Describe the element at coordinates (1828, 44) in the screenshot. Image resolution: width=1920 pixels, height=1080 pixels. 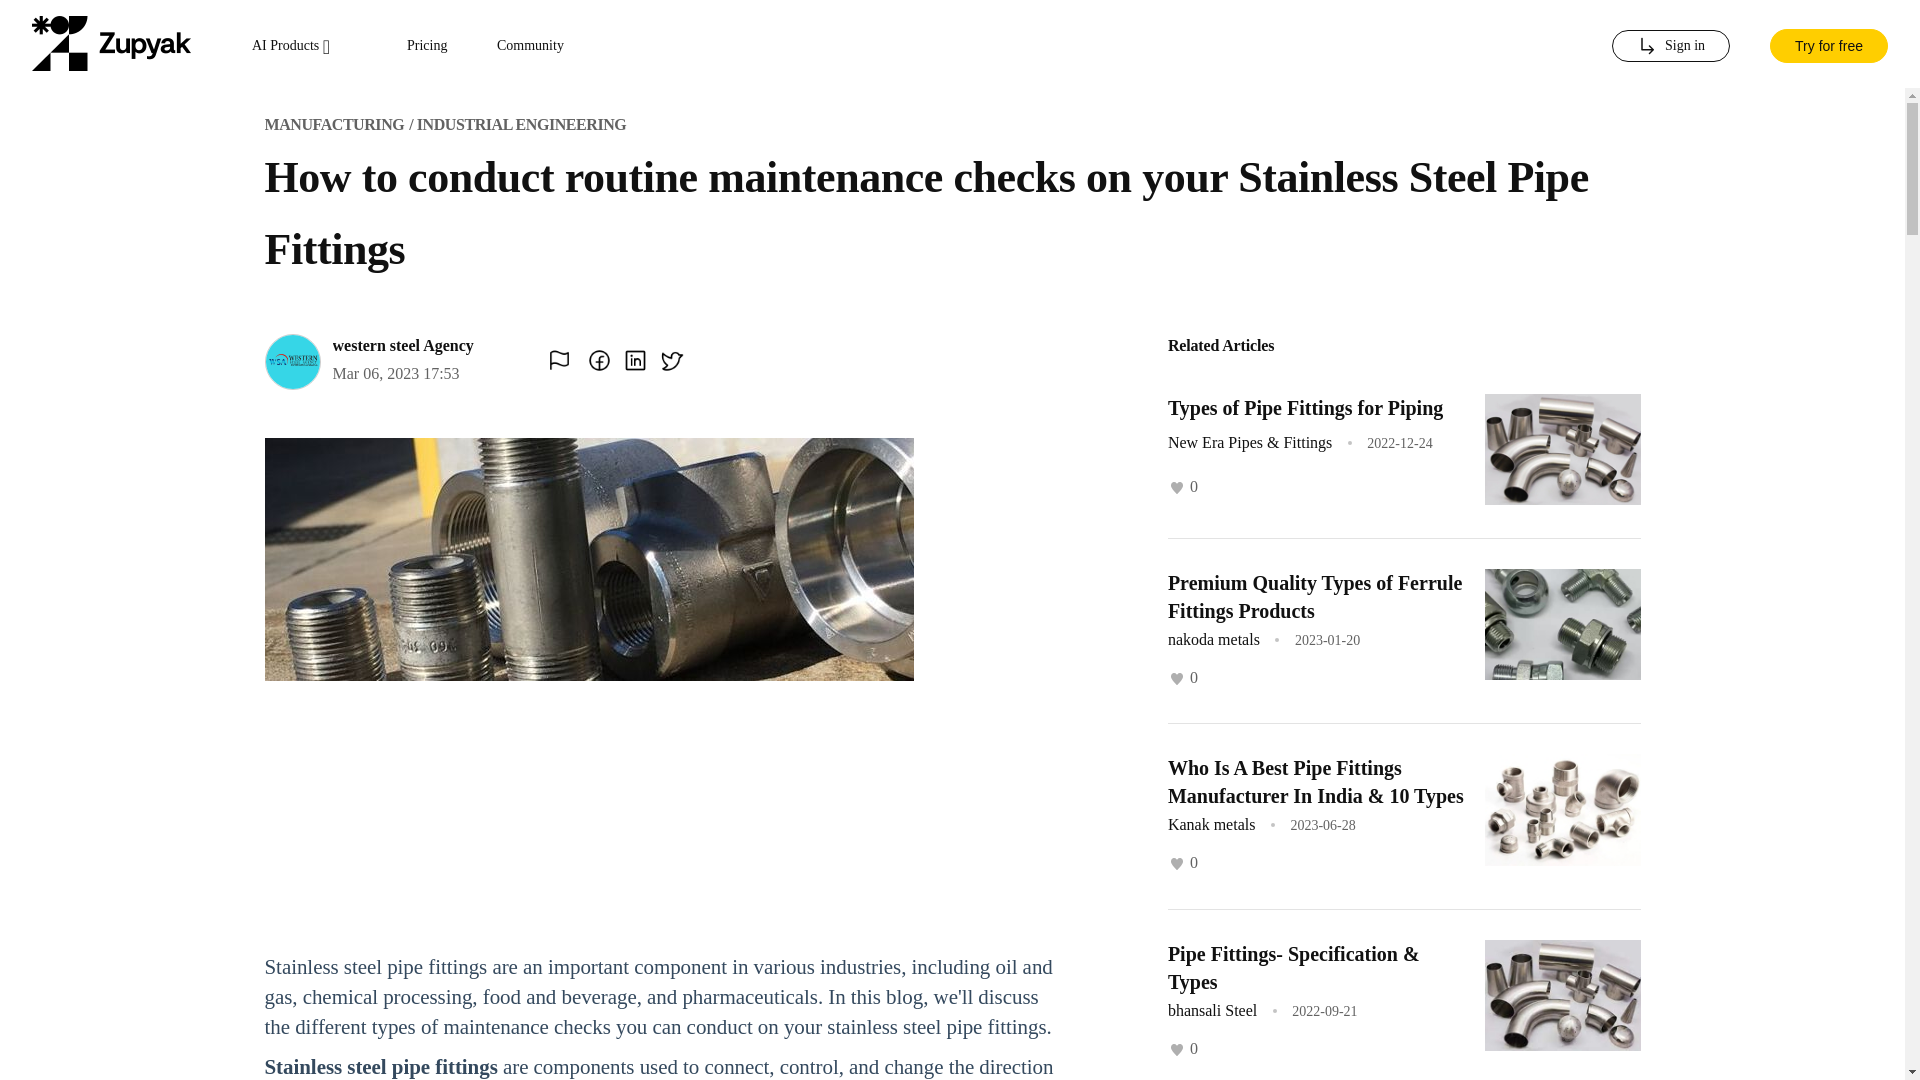
I see `Try for free` at that location.